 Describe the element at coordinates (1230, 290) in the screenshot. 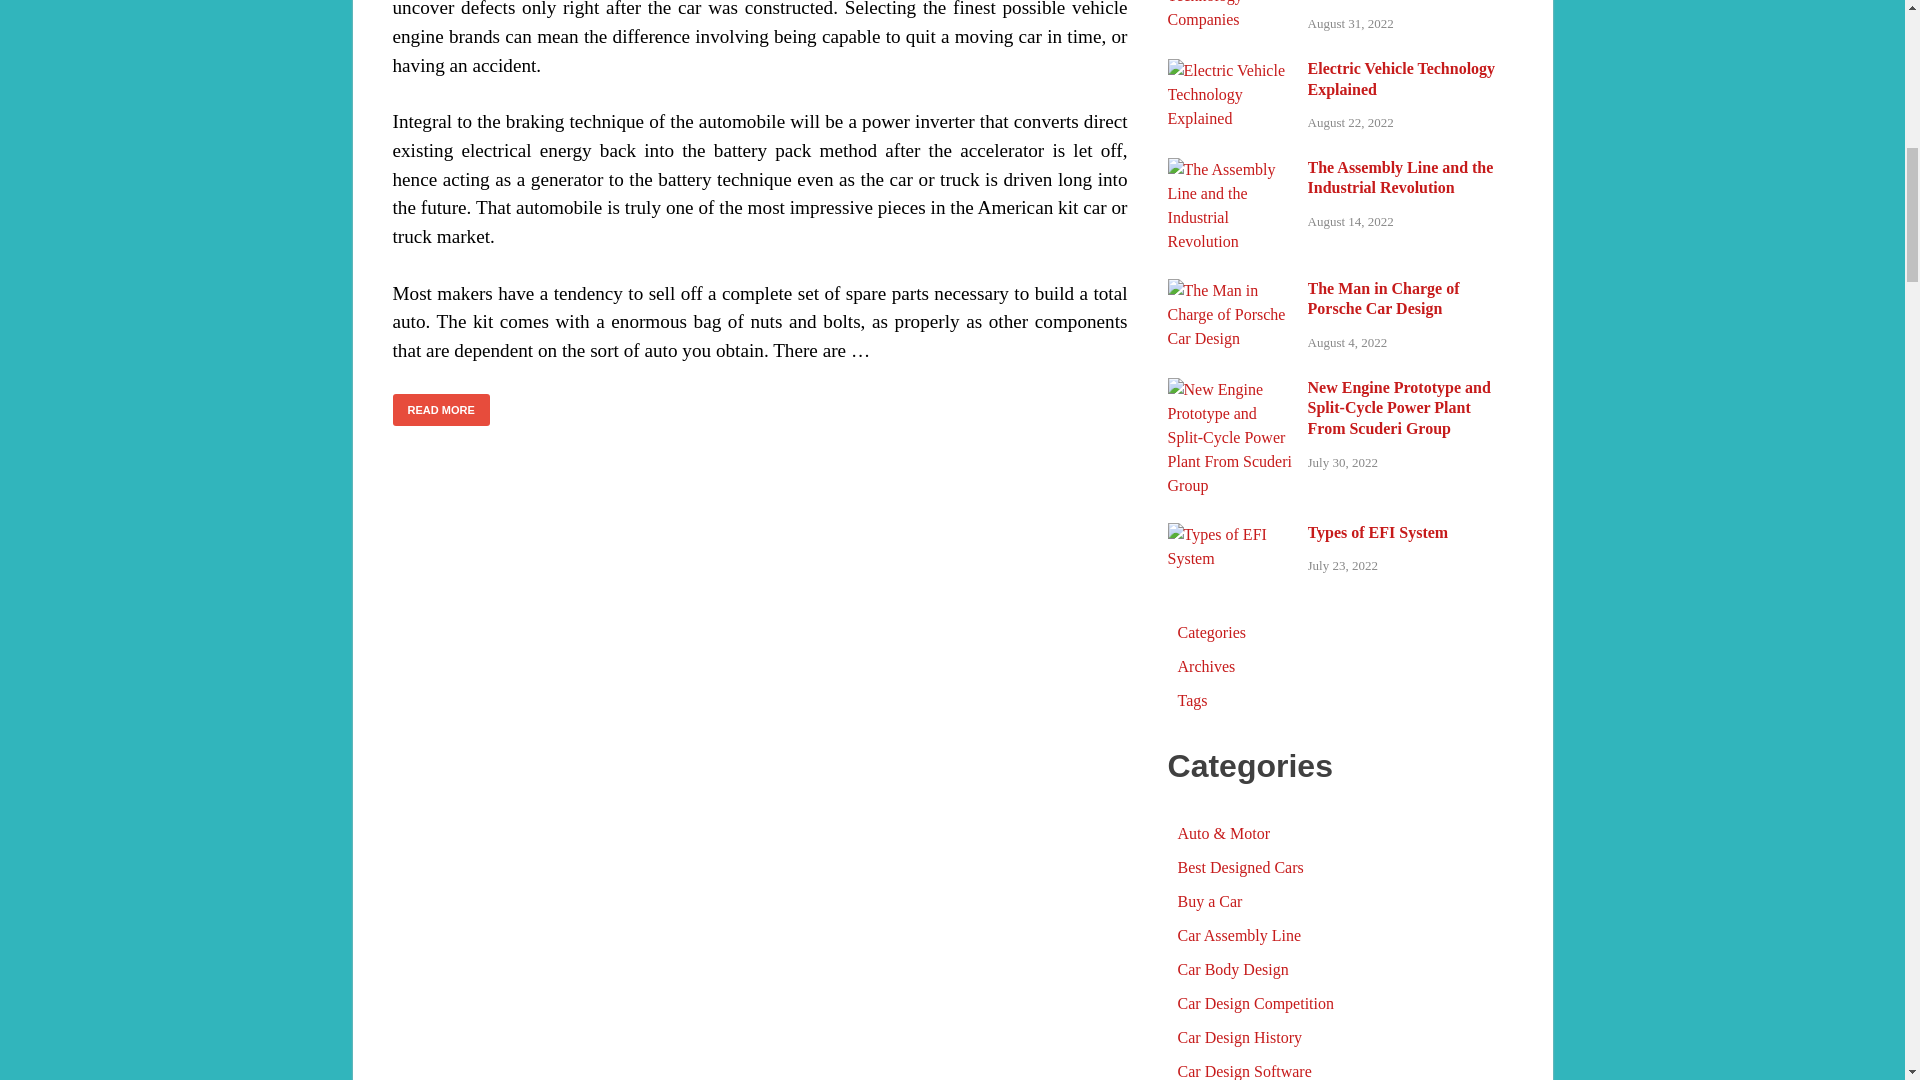

I see `The Man in Charge of Porsche Car Design` at that location.